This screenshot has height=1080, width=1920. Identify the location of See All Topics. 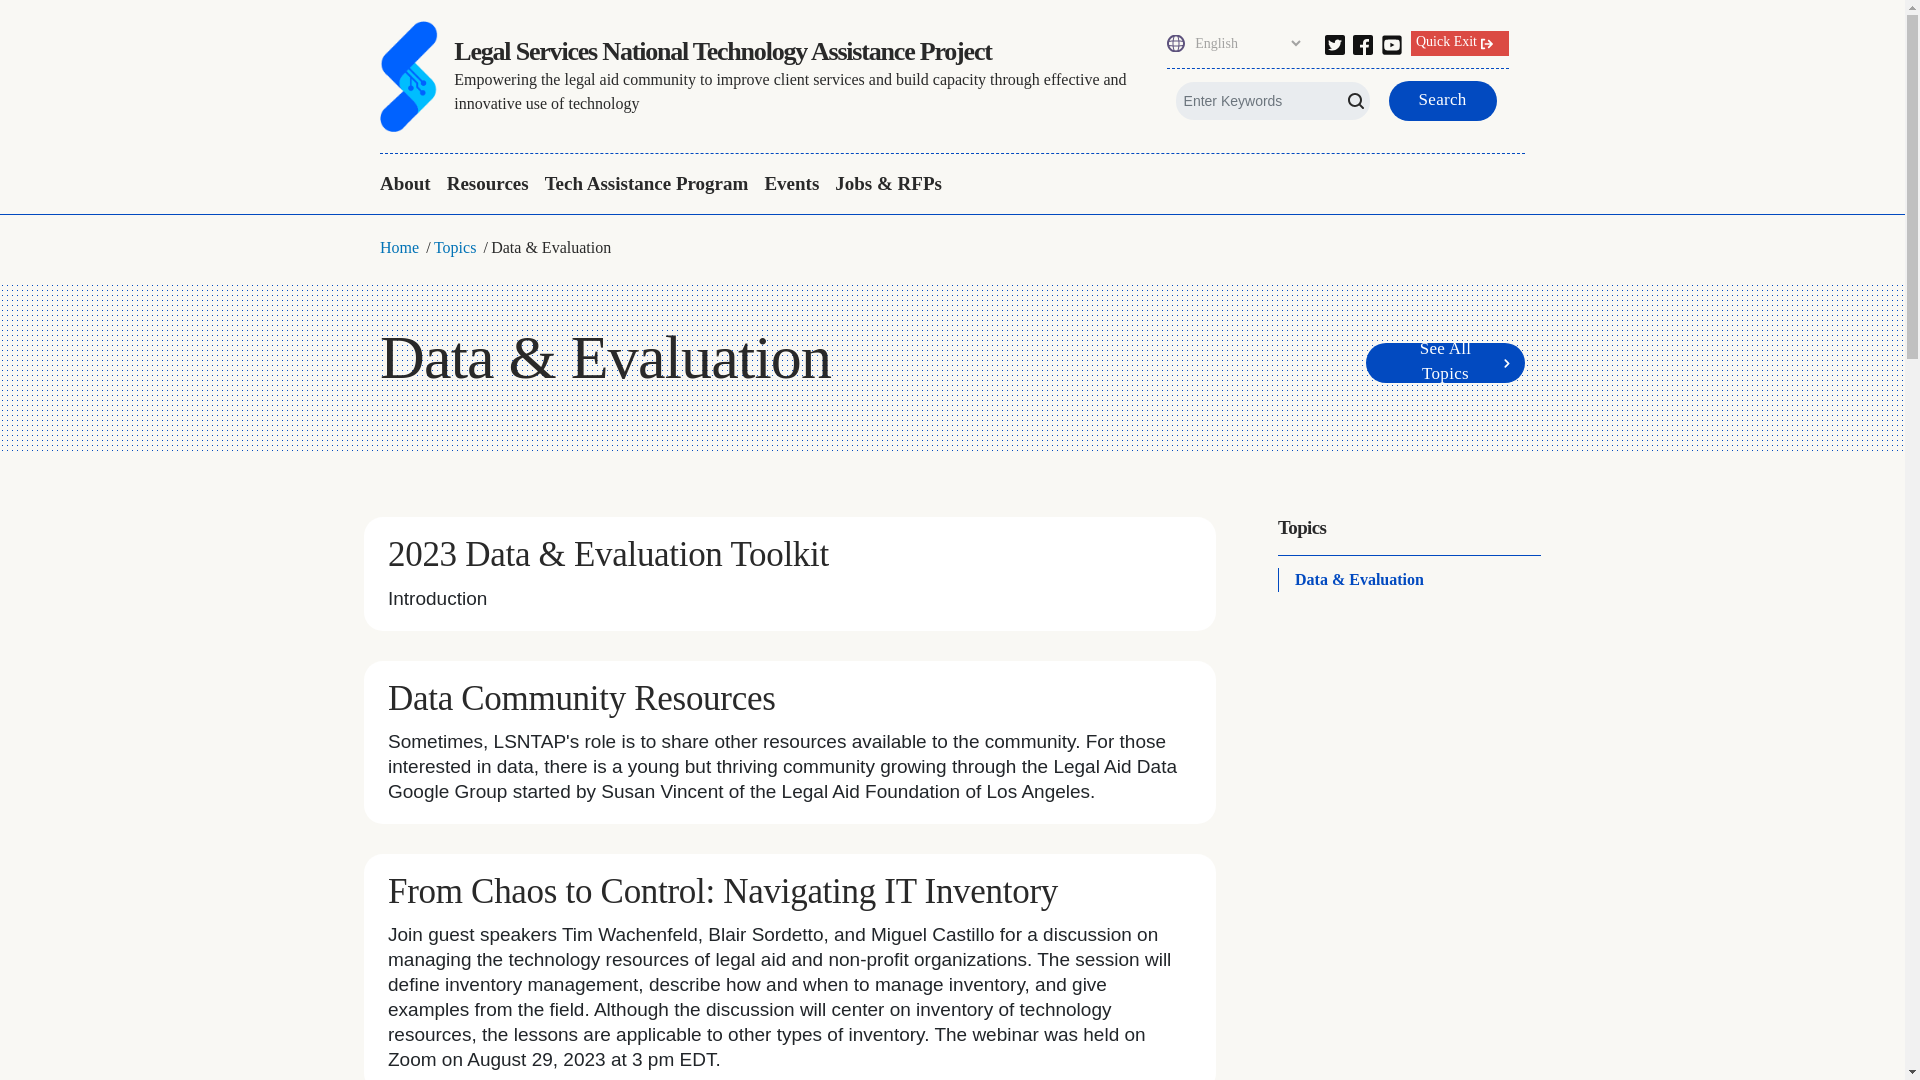
(1444, 363).